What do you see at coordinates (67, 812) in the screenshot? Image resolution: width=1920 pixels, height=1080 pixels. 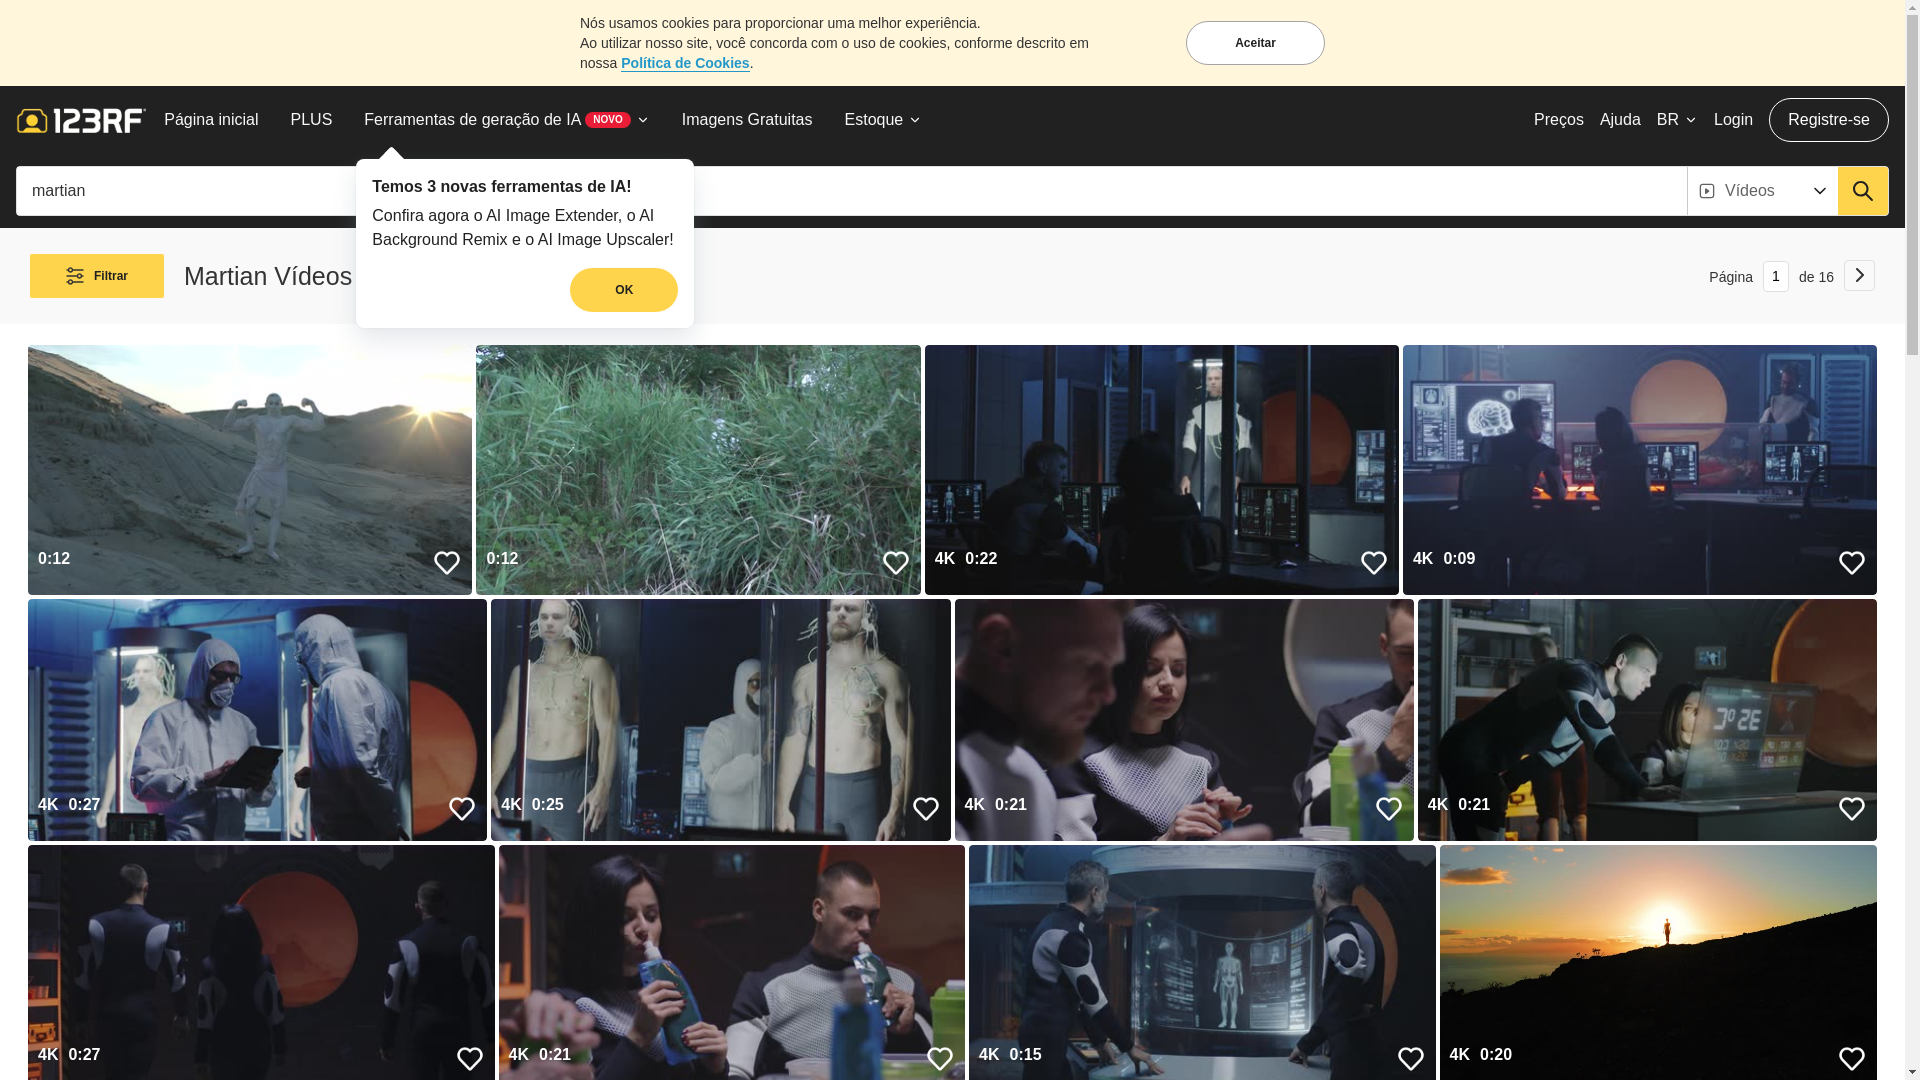 I see `1` at bounding box center [67, 812].